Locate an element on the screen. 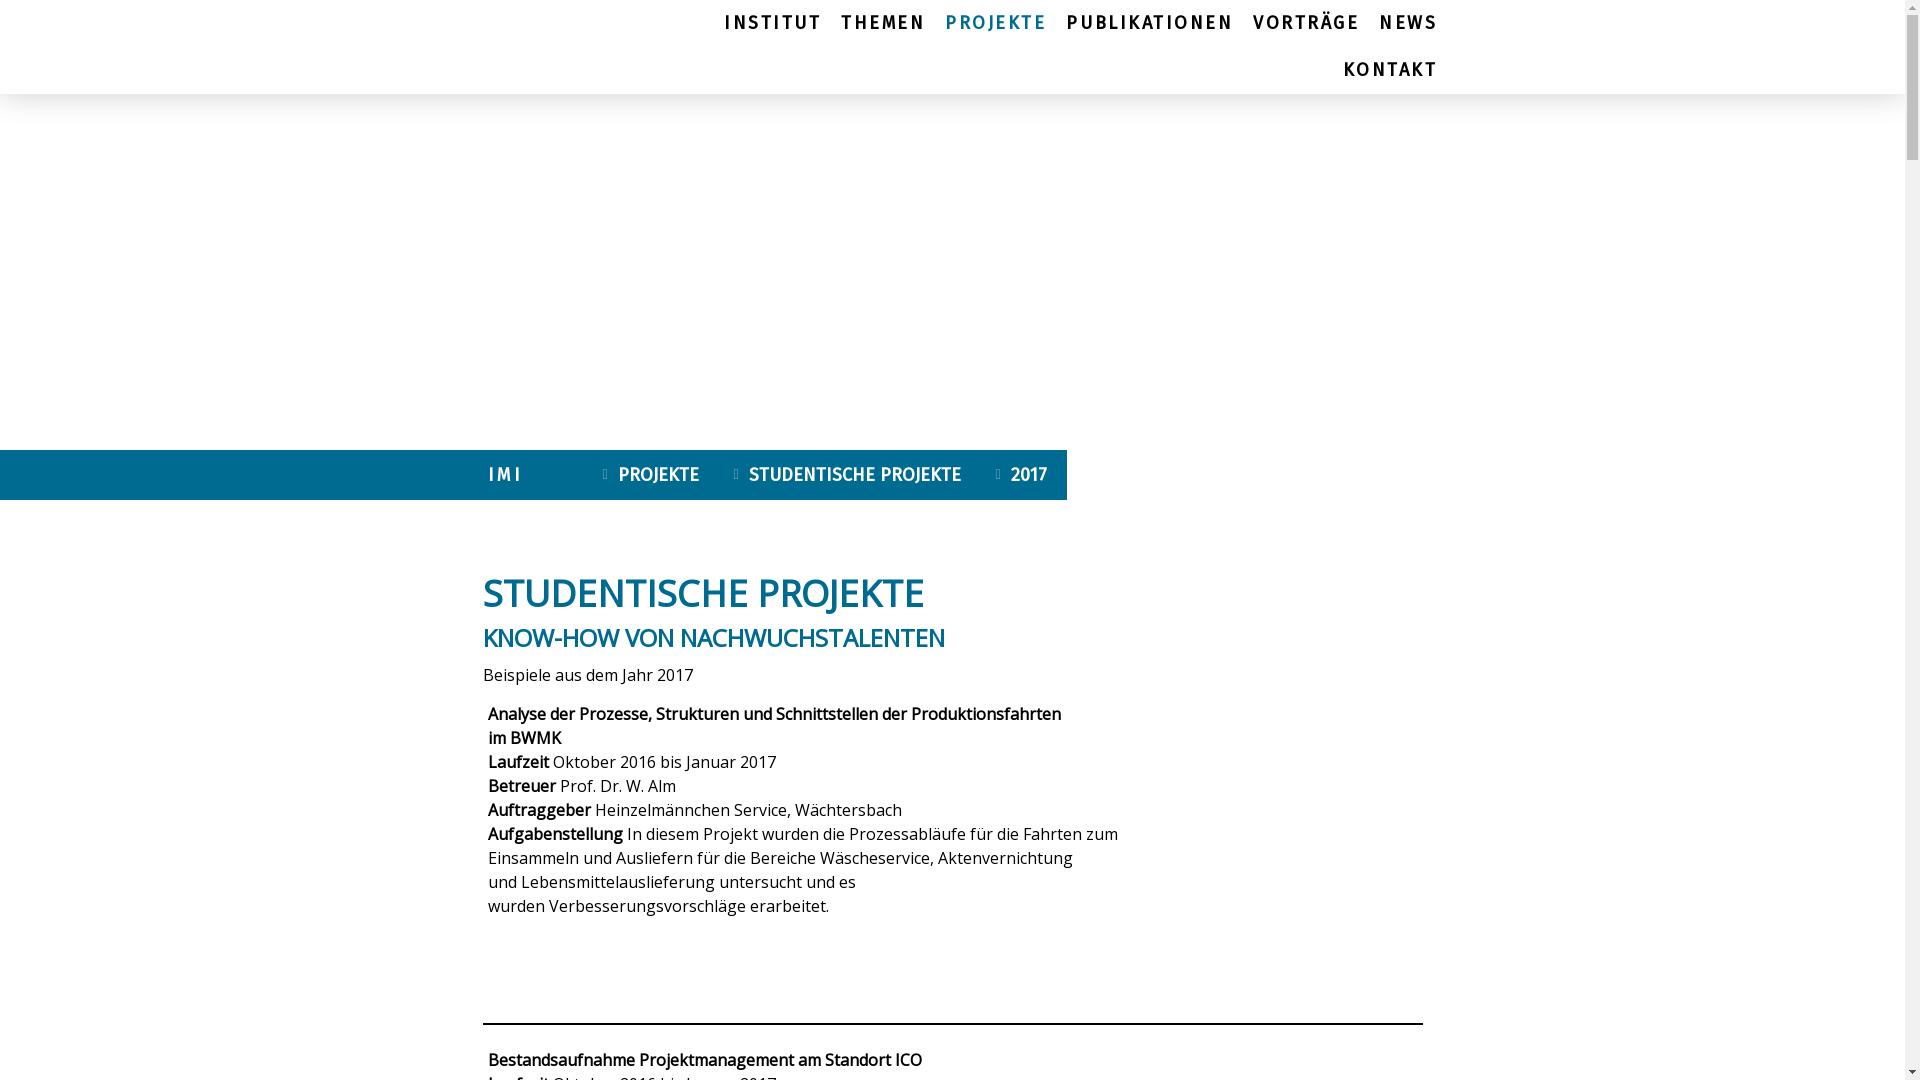 The image size is (1920, 1080). KONTAKT is located at coordinates (1390, 70).